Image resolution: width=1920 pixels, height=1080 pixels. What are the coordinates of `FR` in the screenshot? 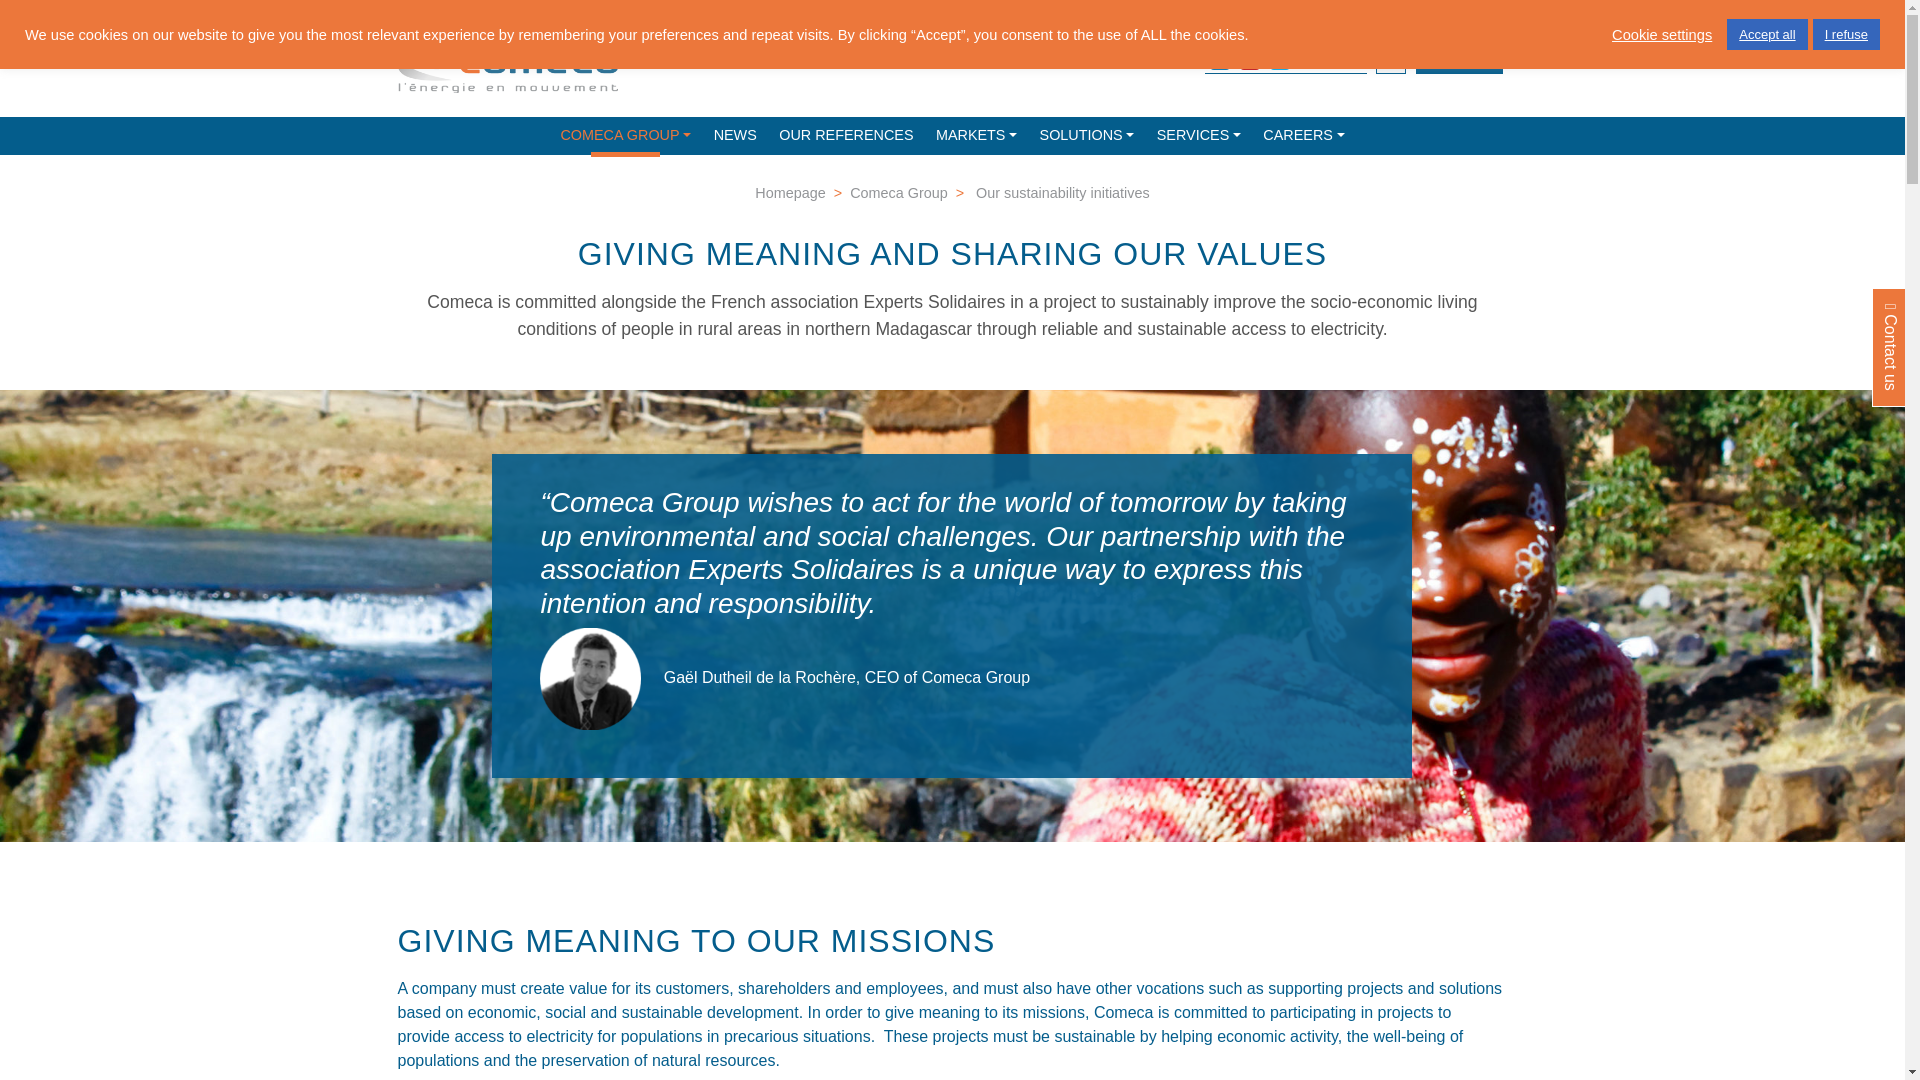 It's located at (1320, 52).